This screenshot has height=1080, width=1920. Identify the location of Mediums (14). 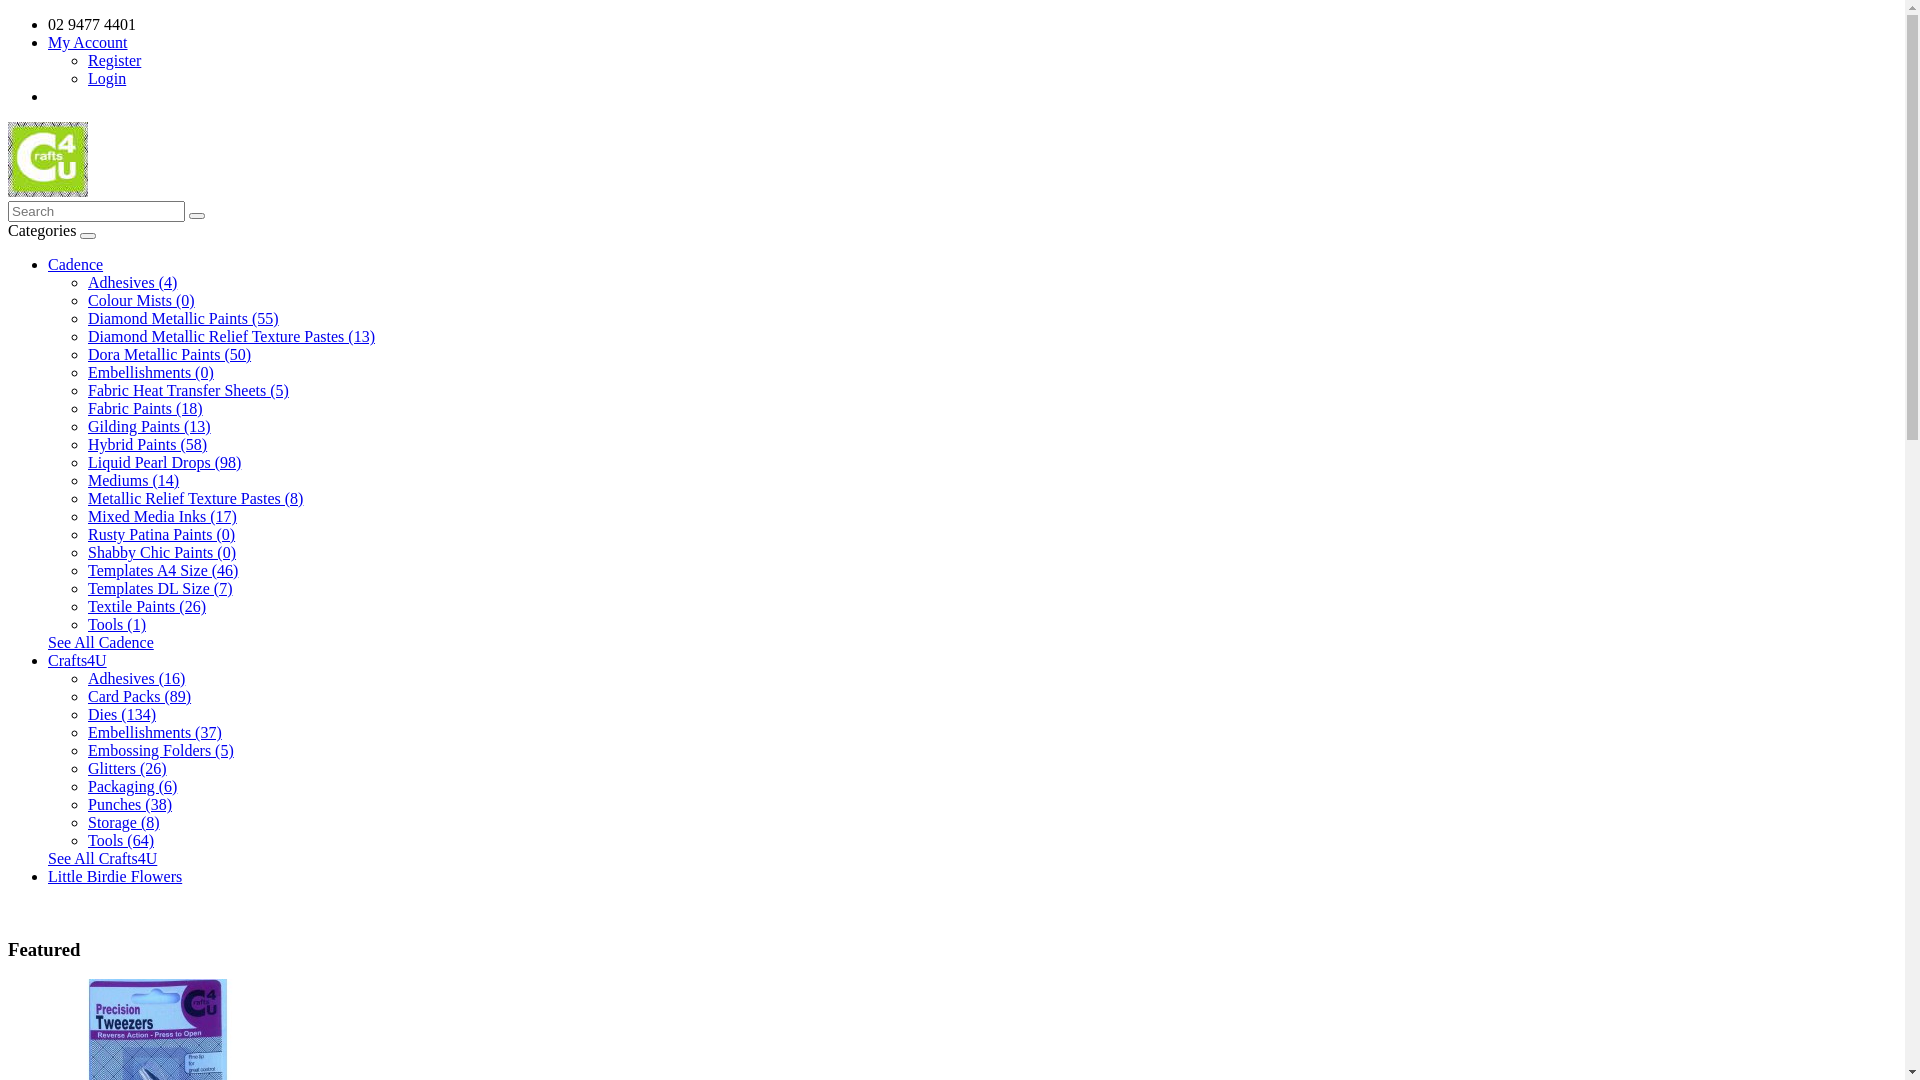
(134, 480).